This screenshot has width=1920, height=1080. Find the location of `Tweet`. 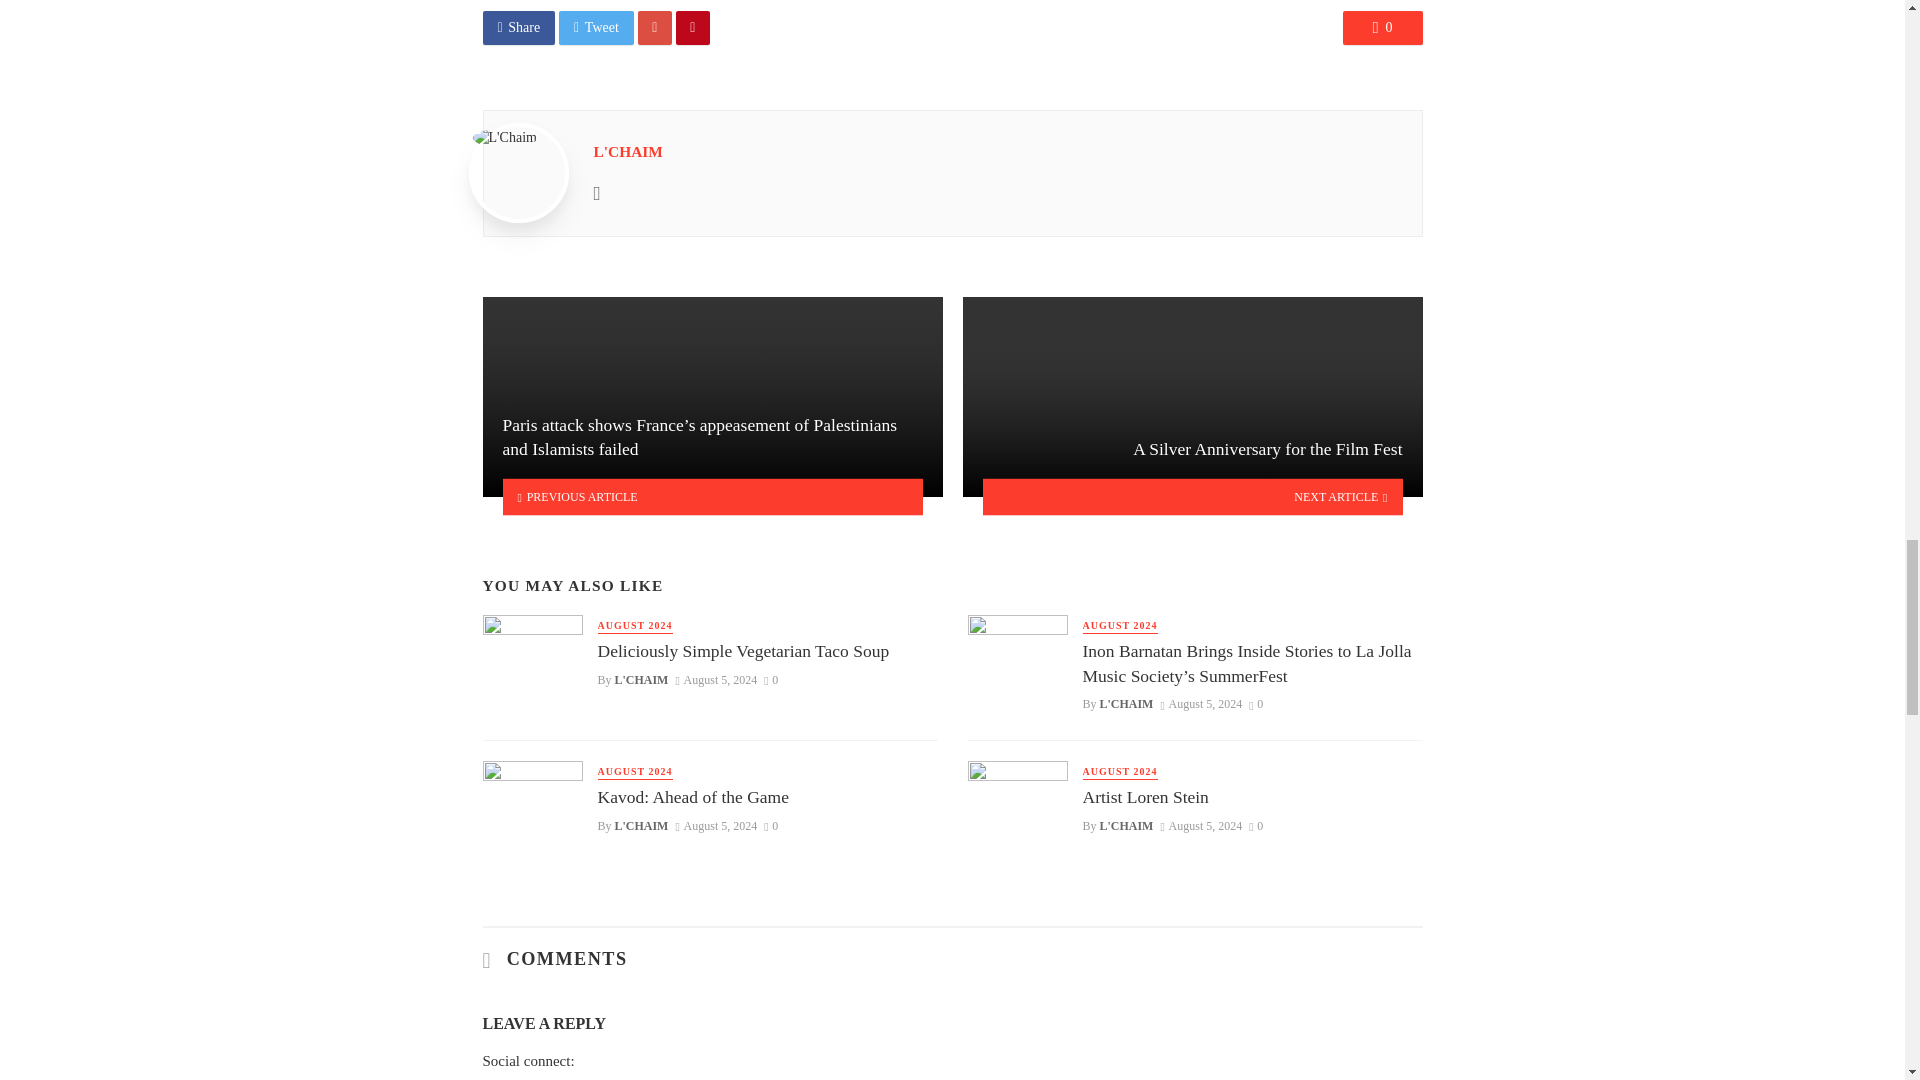

Tweet is located at coordinates (596, 28).